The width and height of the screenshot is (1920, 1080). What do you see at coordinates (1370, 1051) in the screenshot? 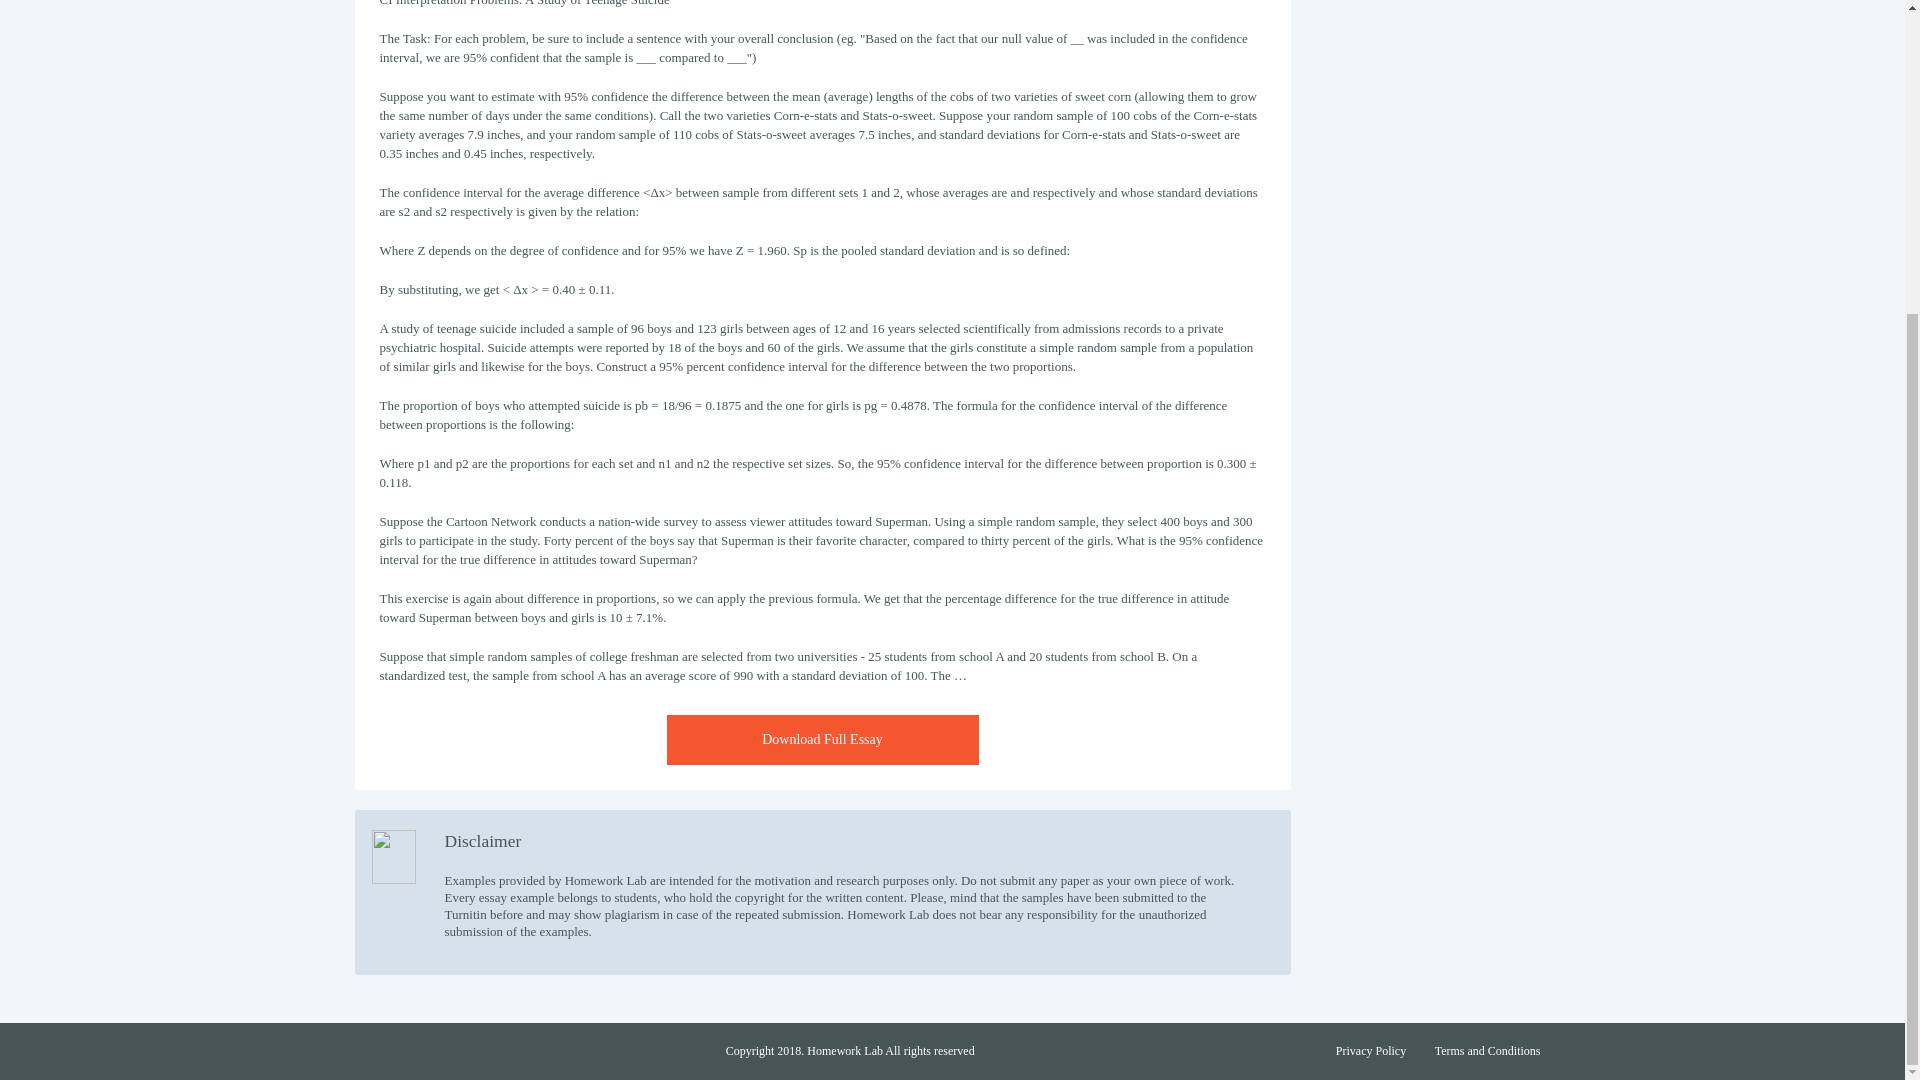
I see `Privacy Policy` at bounding box center [1370, 1051].